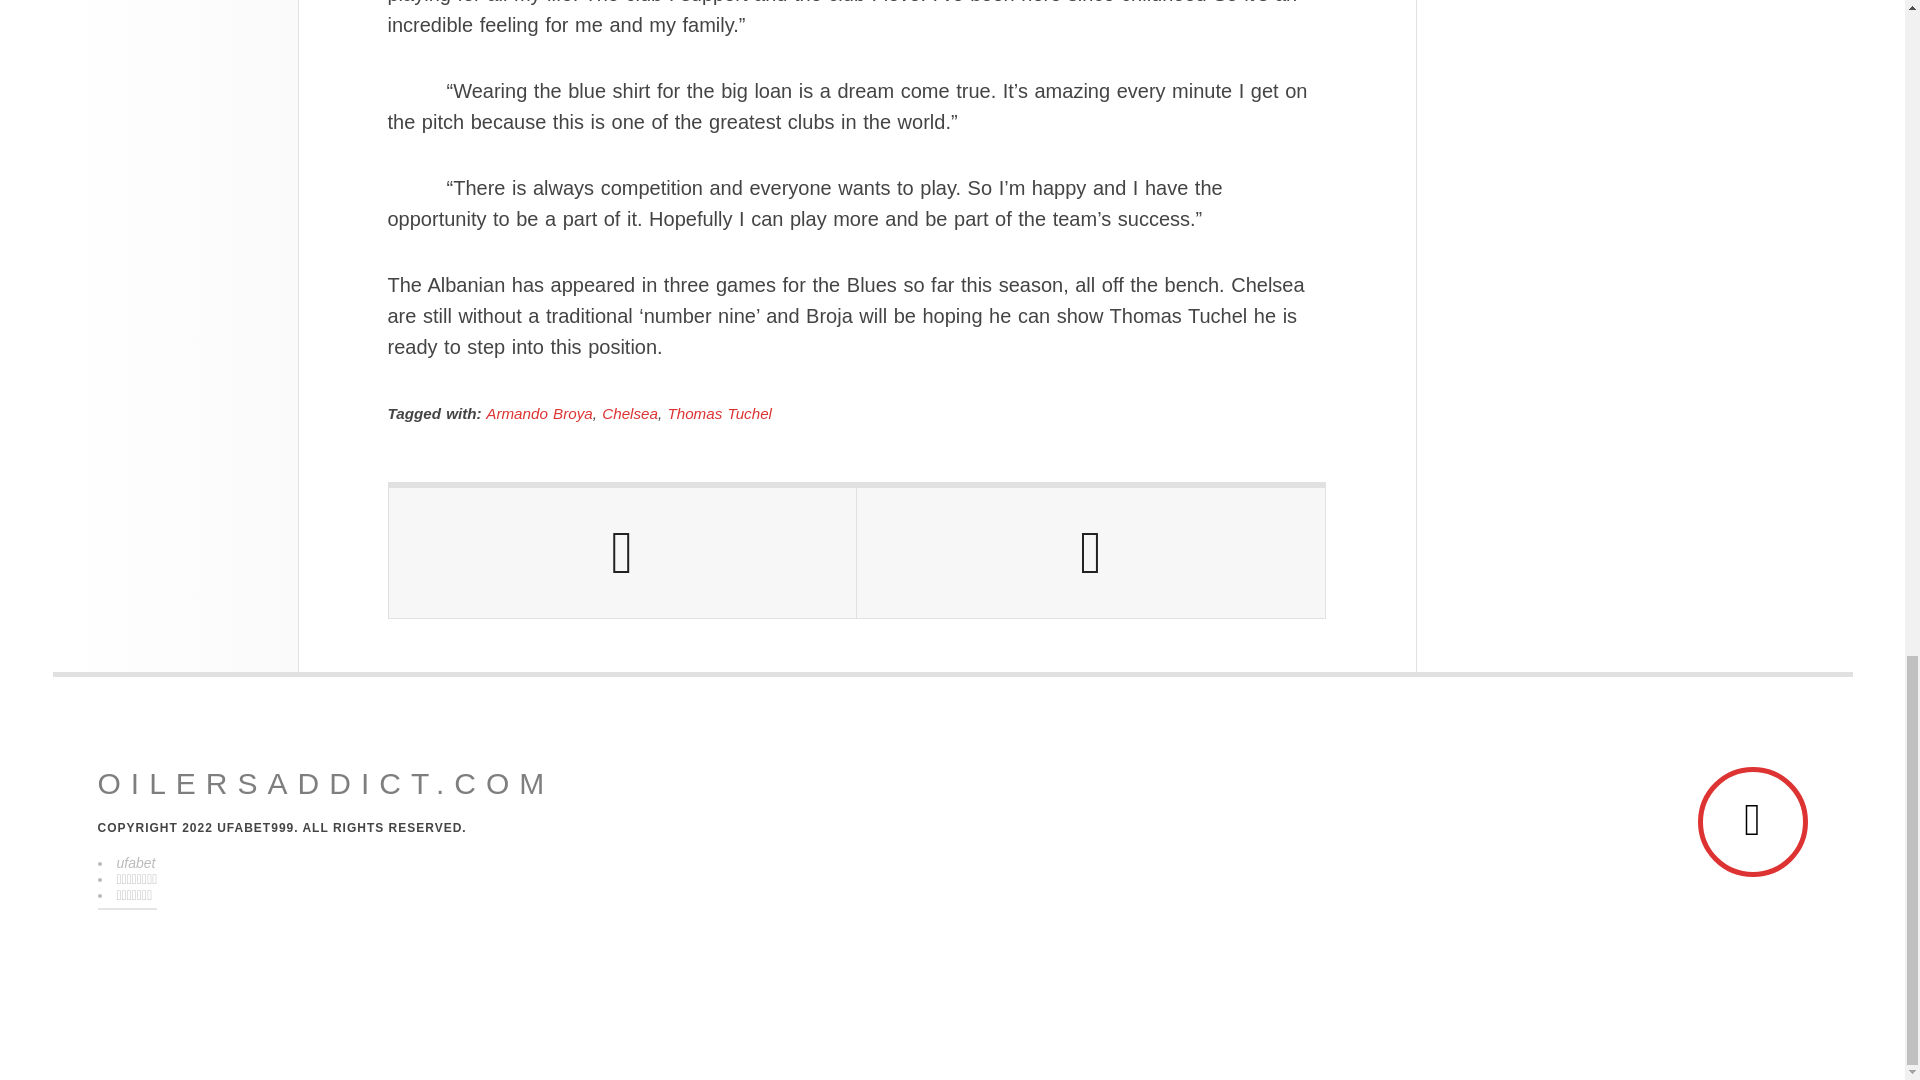 This screenshot has width=1920, height=1080. What do you see at coordinates (622, 552) in the screenshot?
I see `Previous Post` at bounding box center [622, 552].